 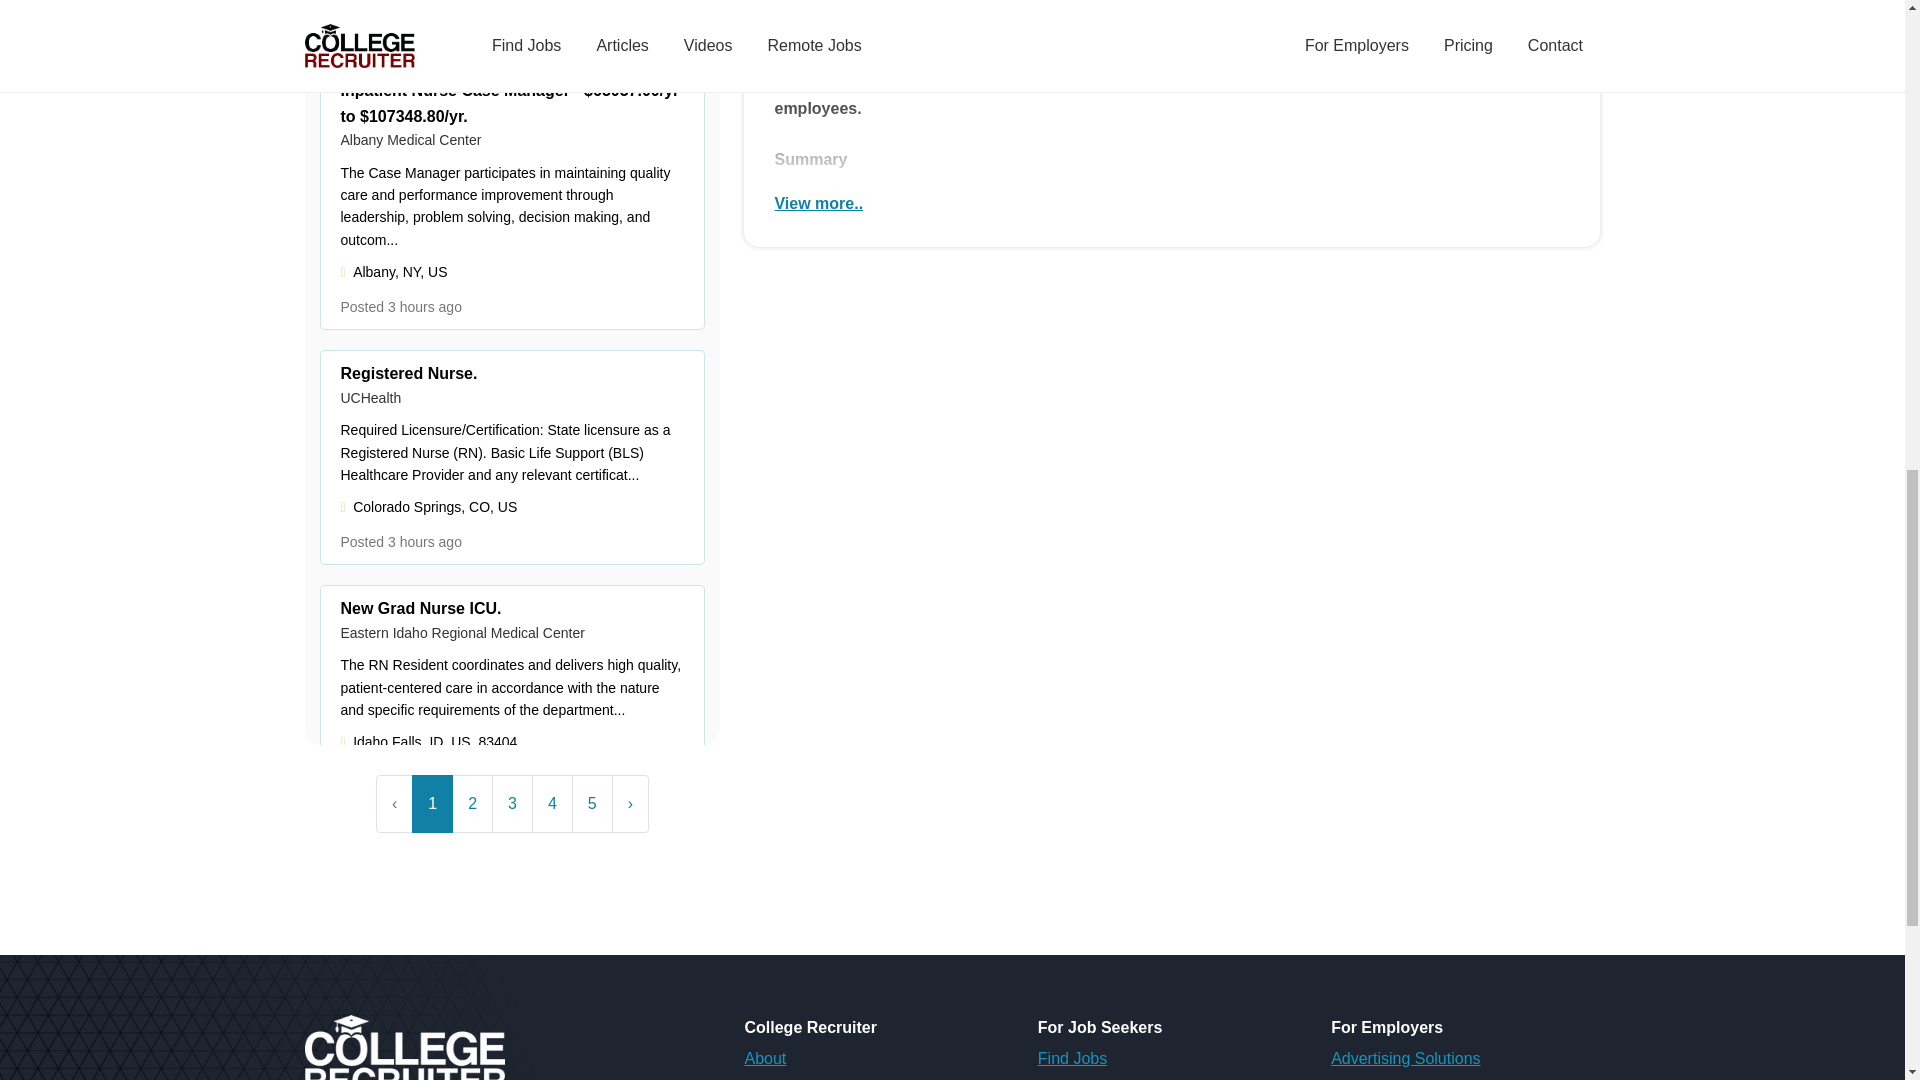 What do you see at coordinates (472, 804) in the screenshot?
I see `2` at bounding box center [472, 804].